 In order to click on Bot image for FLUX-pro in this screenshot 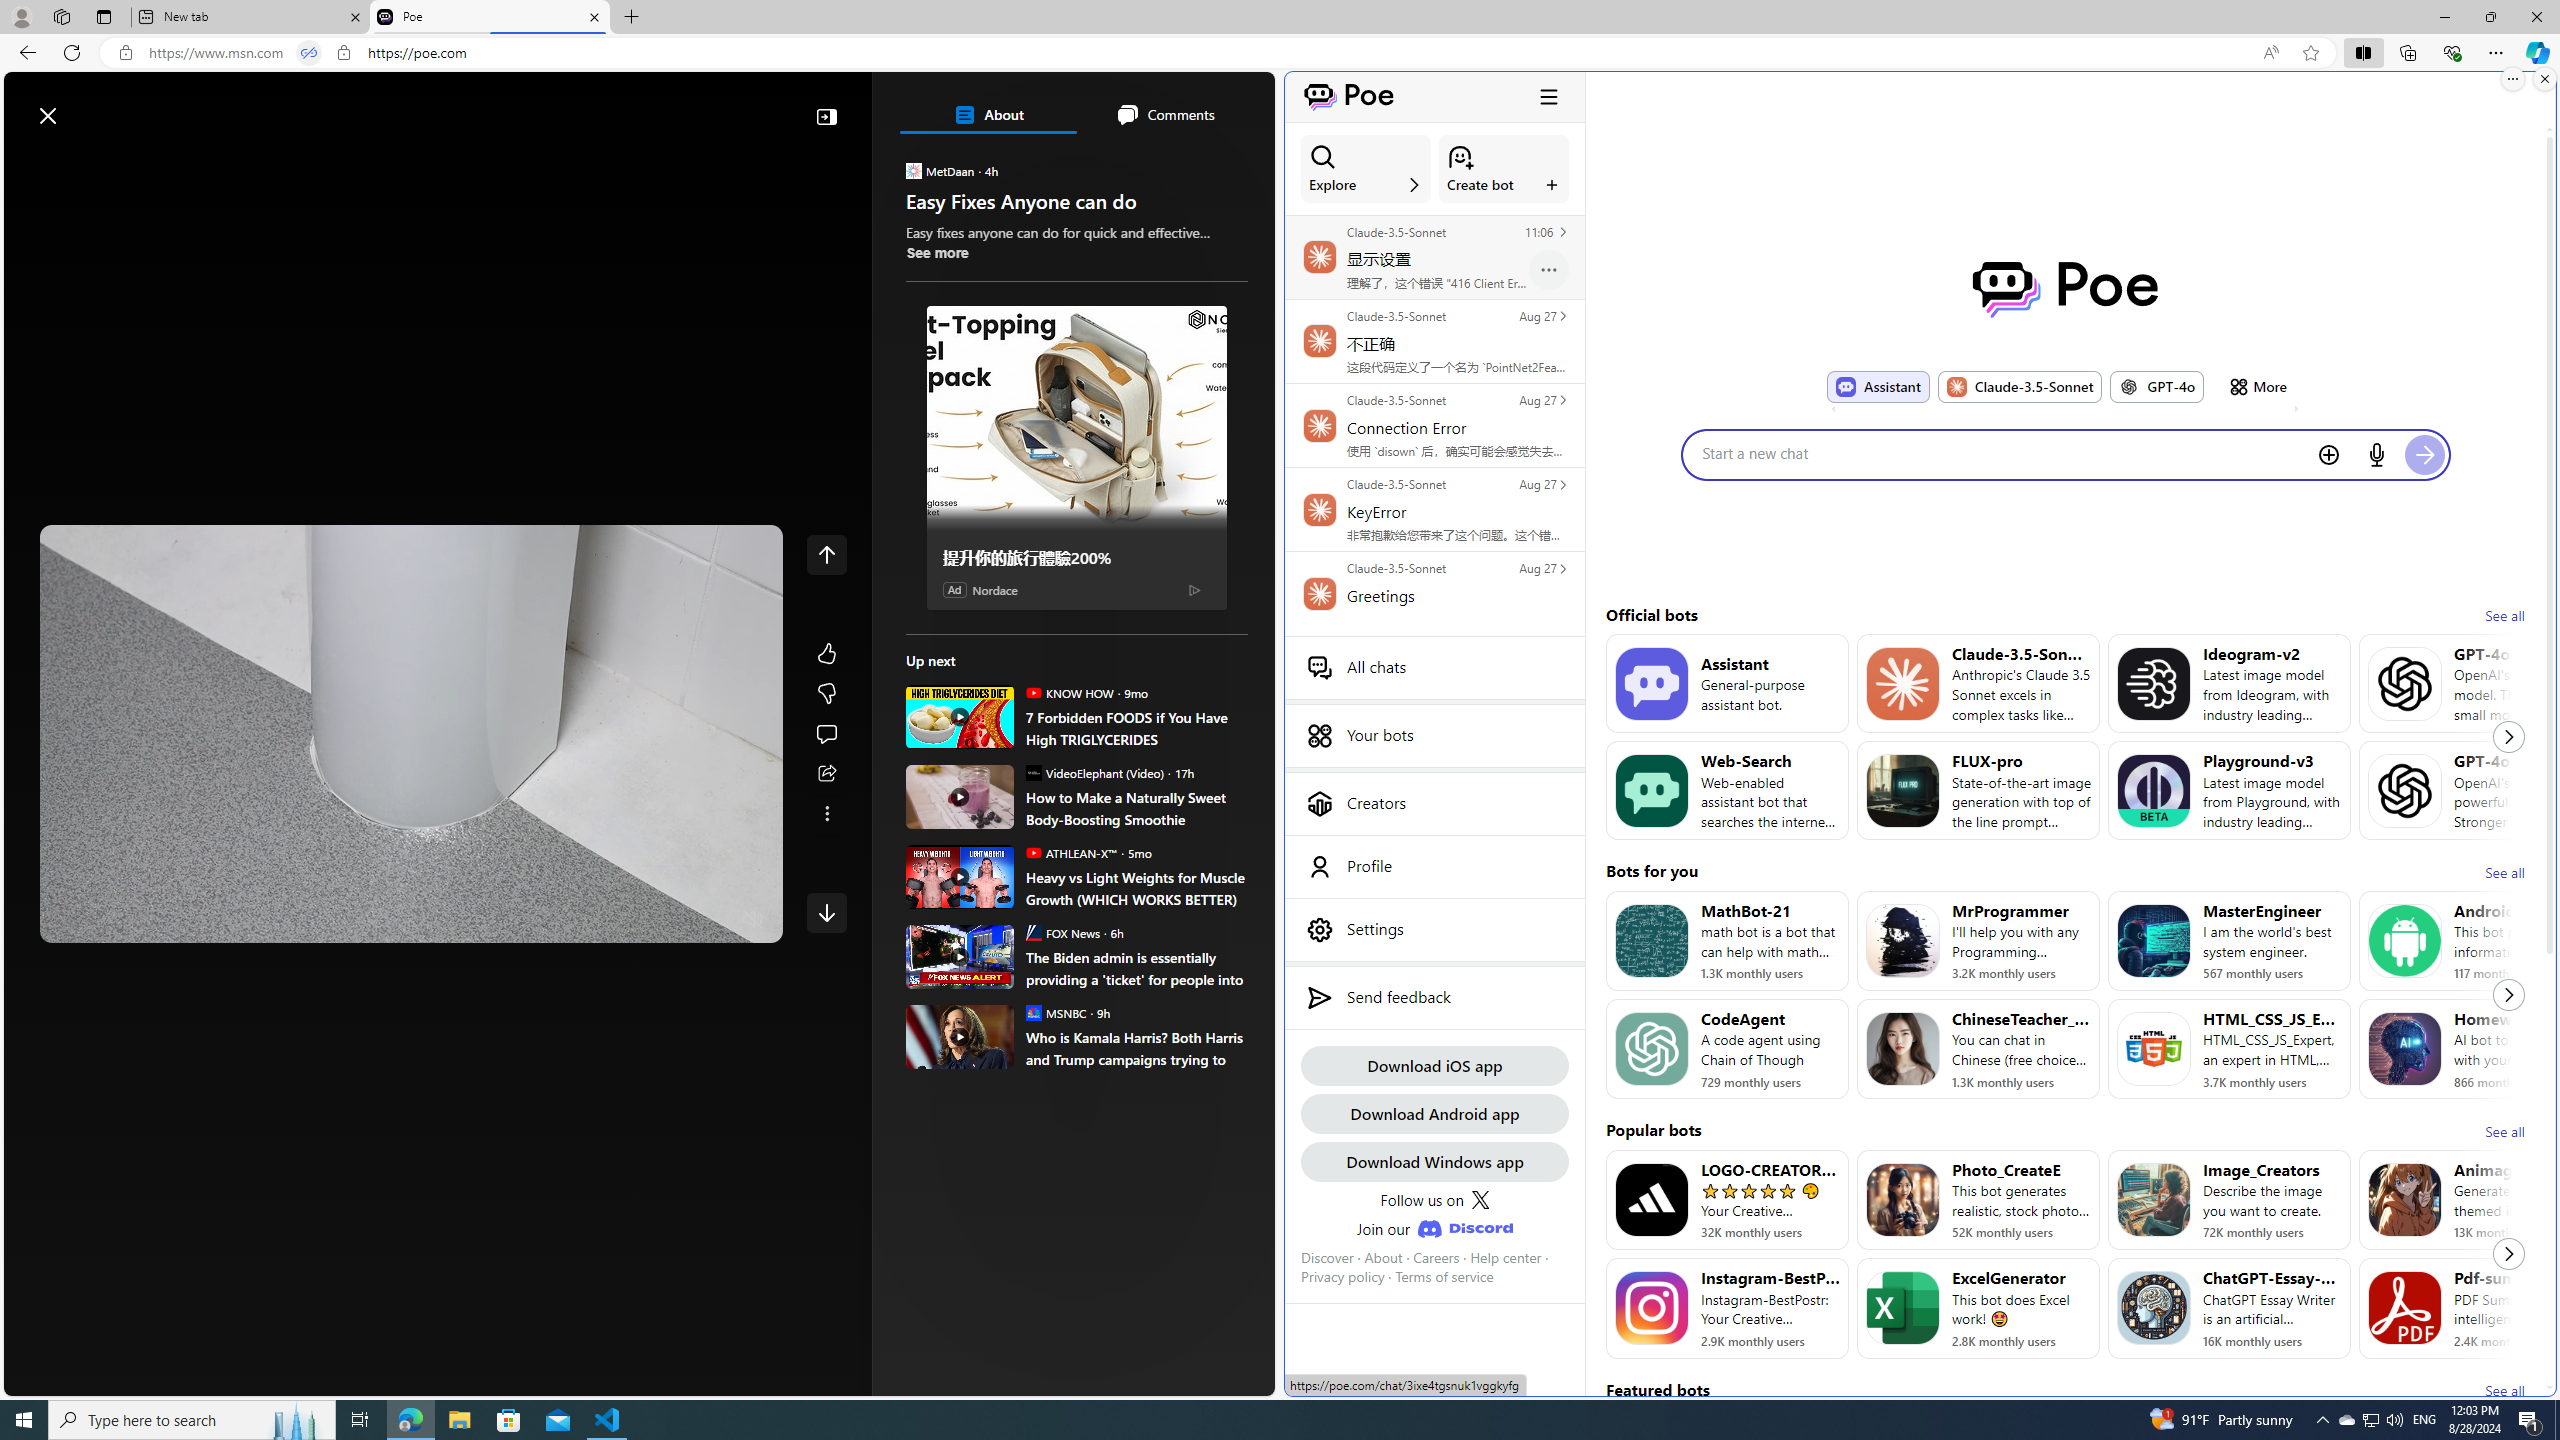, I will do `click(1902, 790)`.